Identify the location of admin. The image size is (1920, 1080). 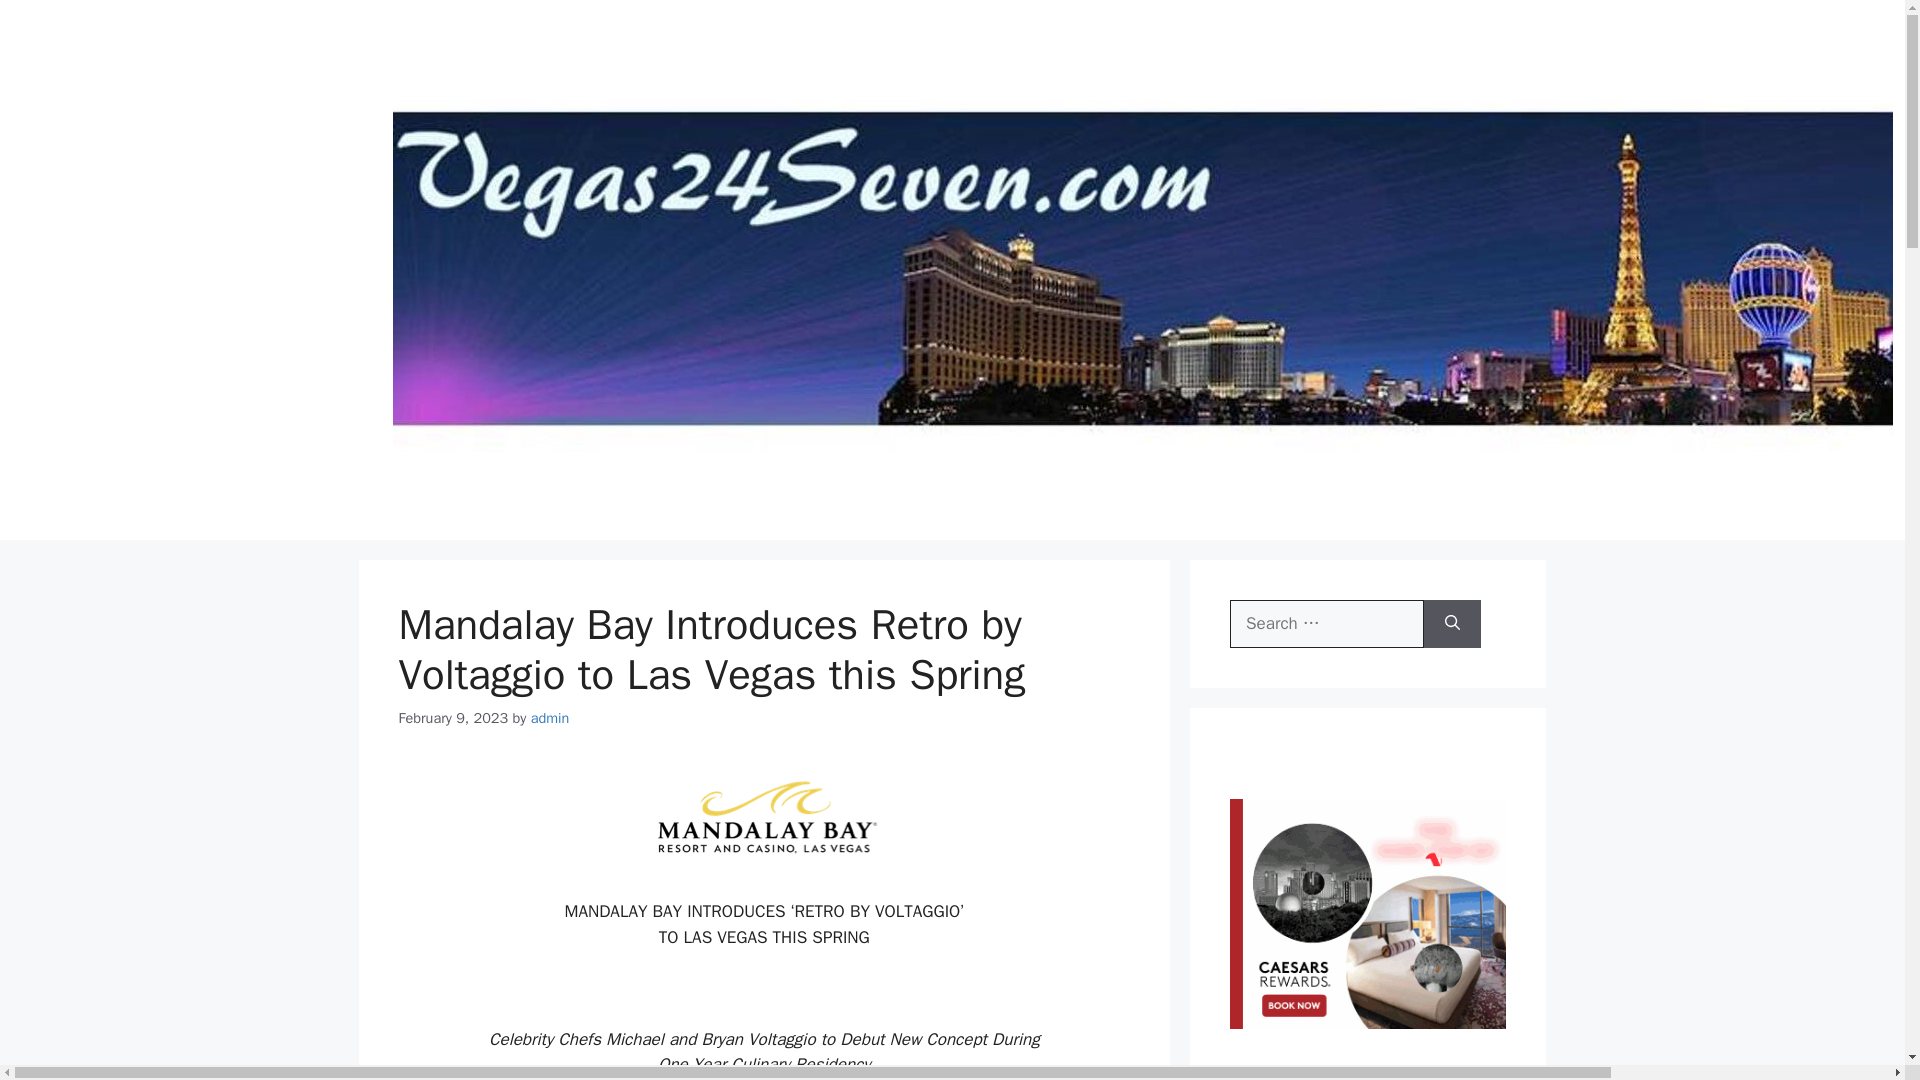
(550, 717).